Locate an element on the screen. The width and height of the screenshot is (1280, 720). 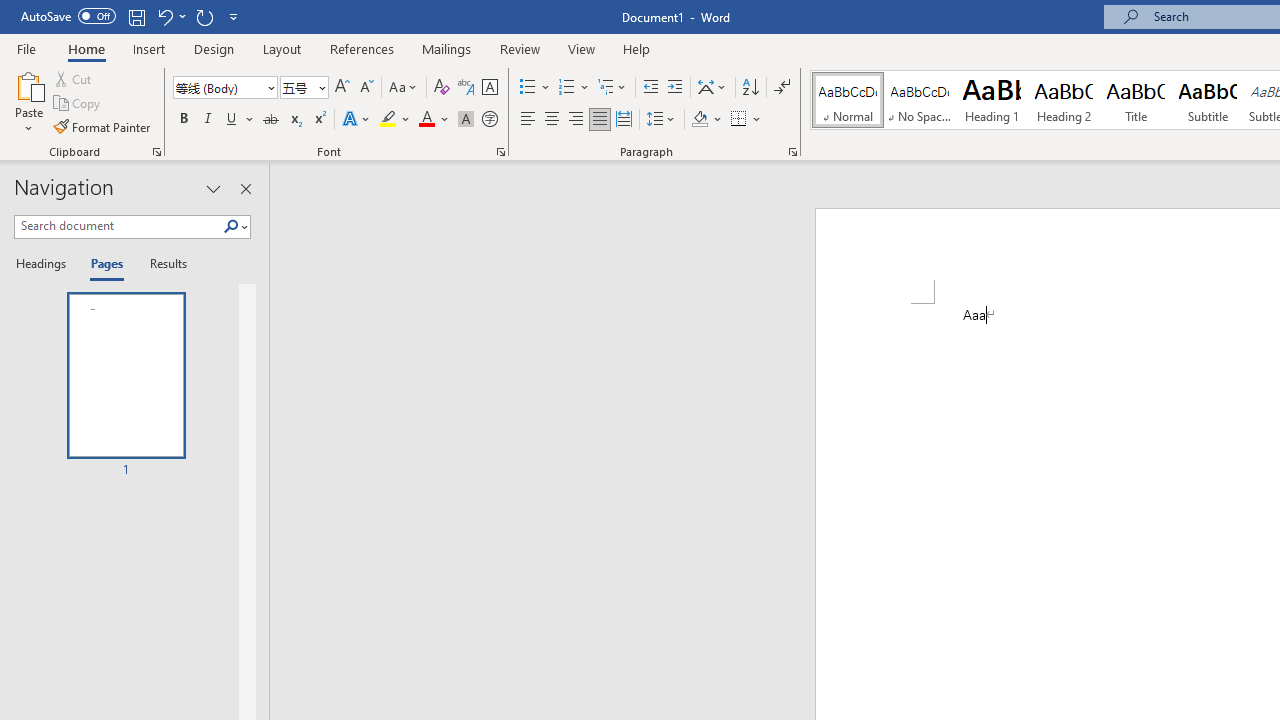
Underline is located at coordinates (240, 120).